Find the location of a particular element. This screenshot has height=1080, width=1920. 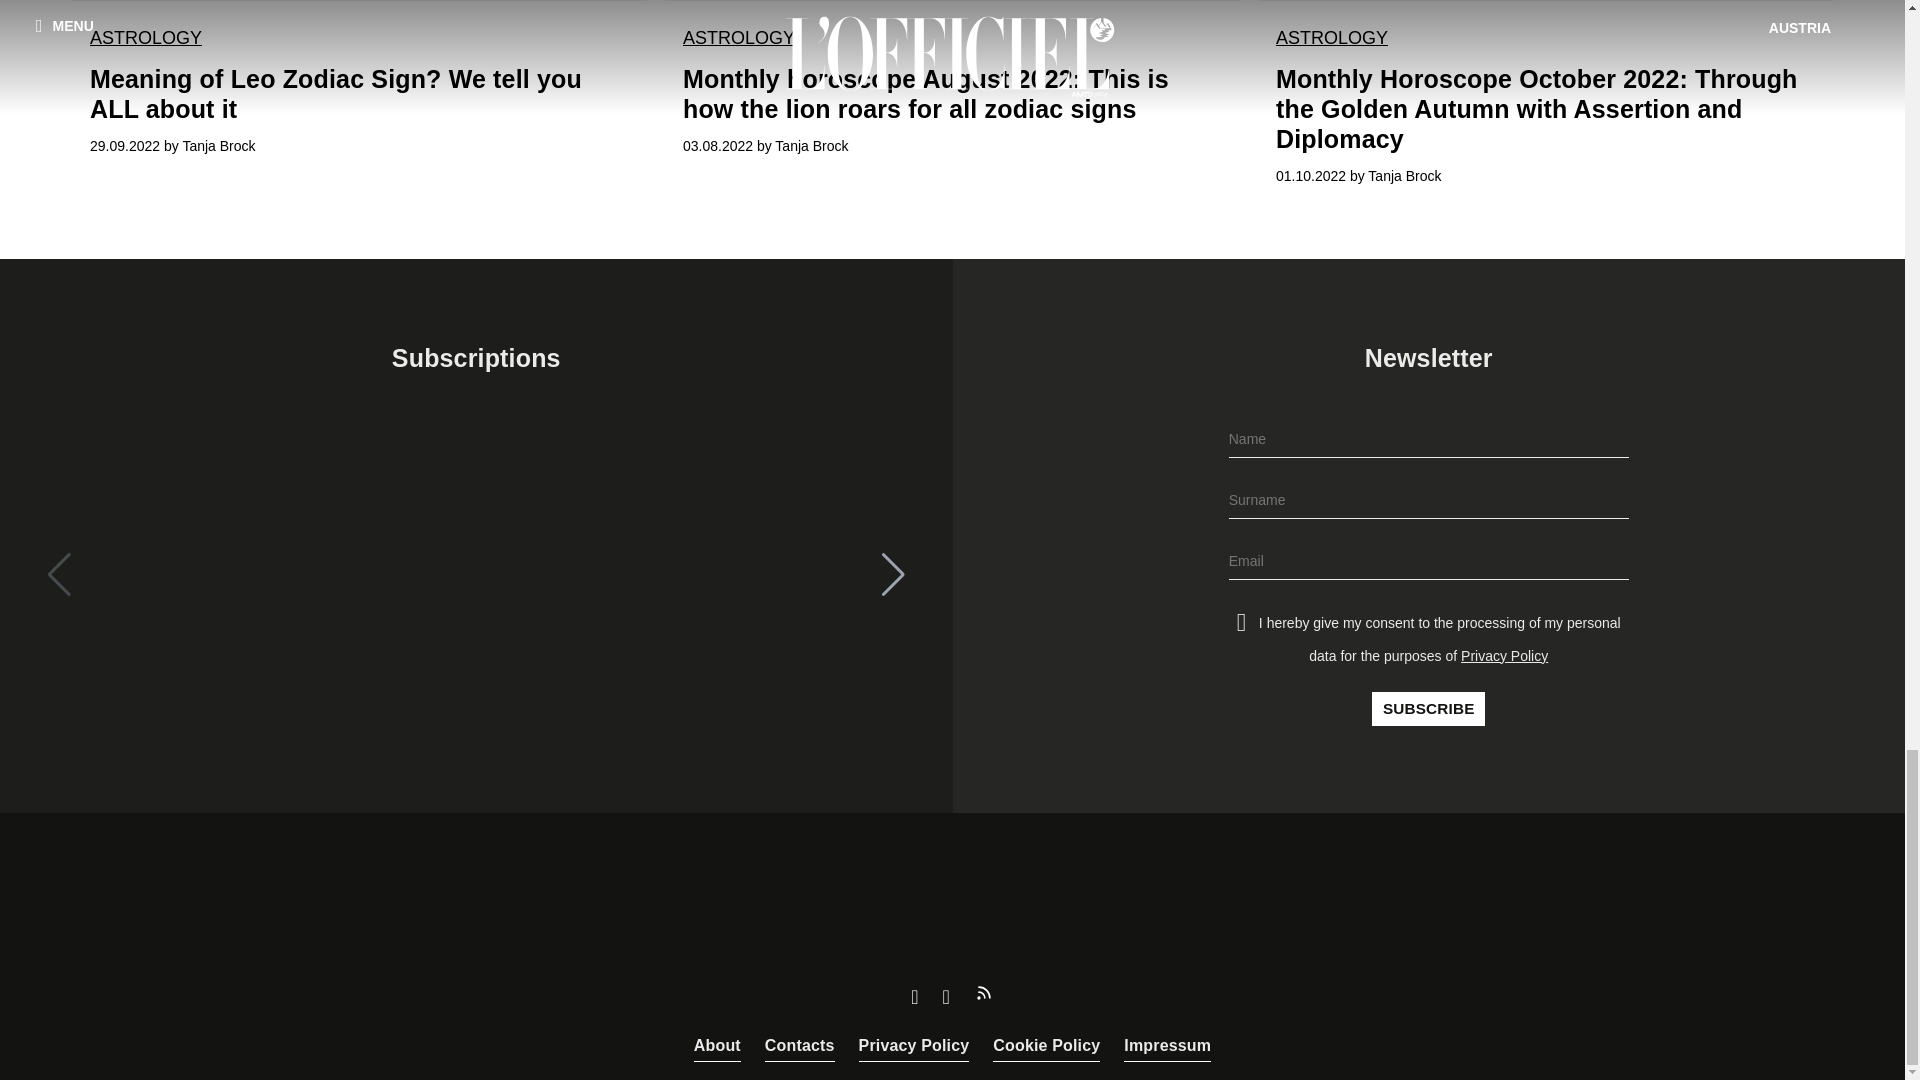

Privacy Policy is located at coordinates (914, 1046).